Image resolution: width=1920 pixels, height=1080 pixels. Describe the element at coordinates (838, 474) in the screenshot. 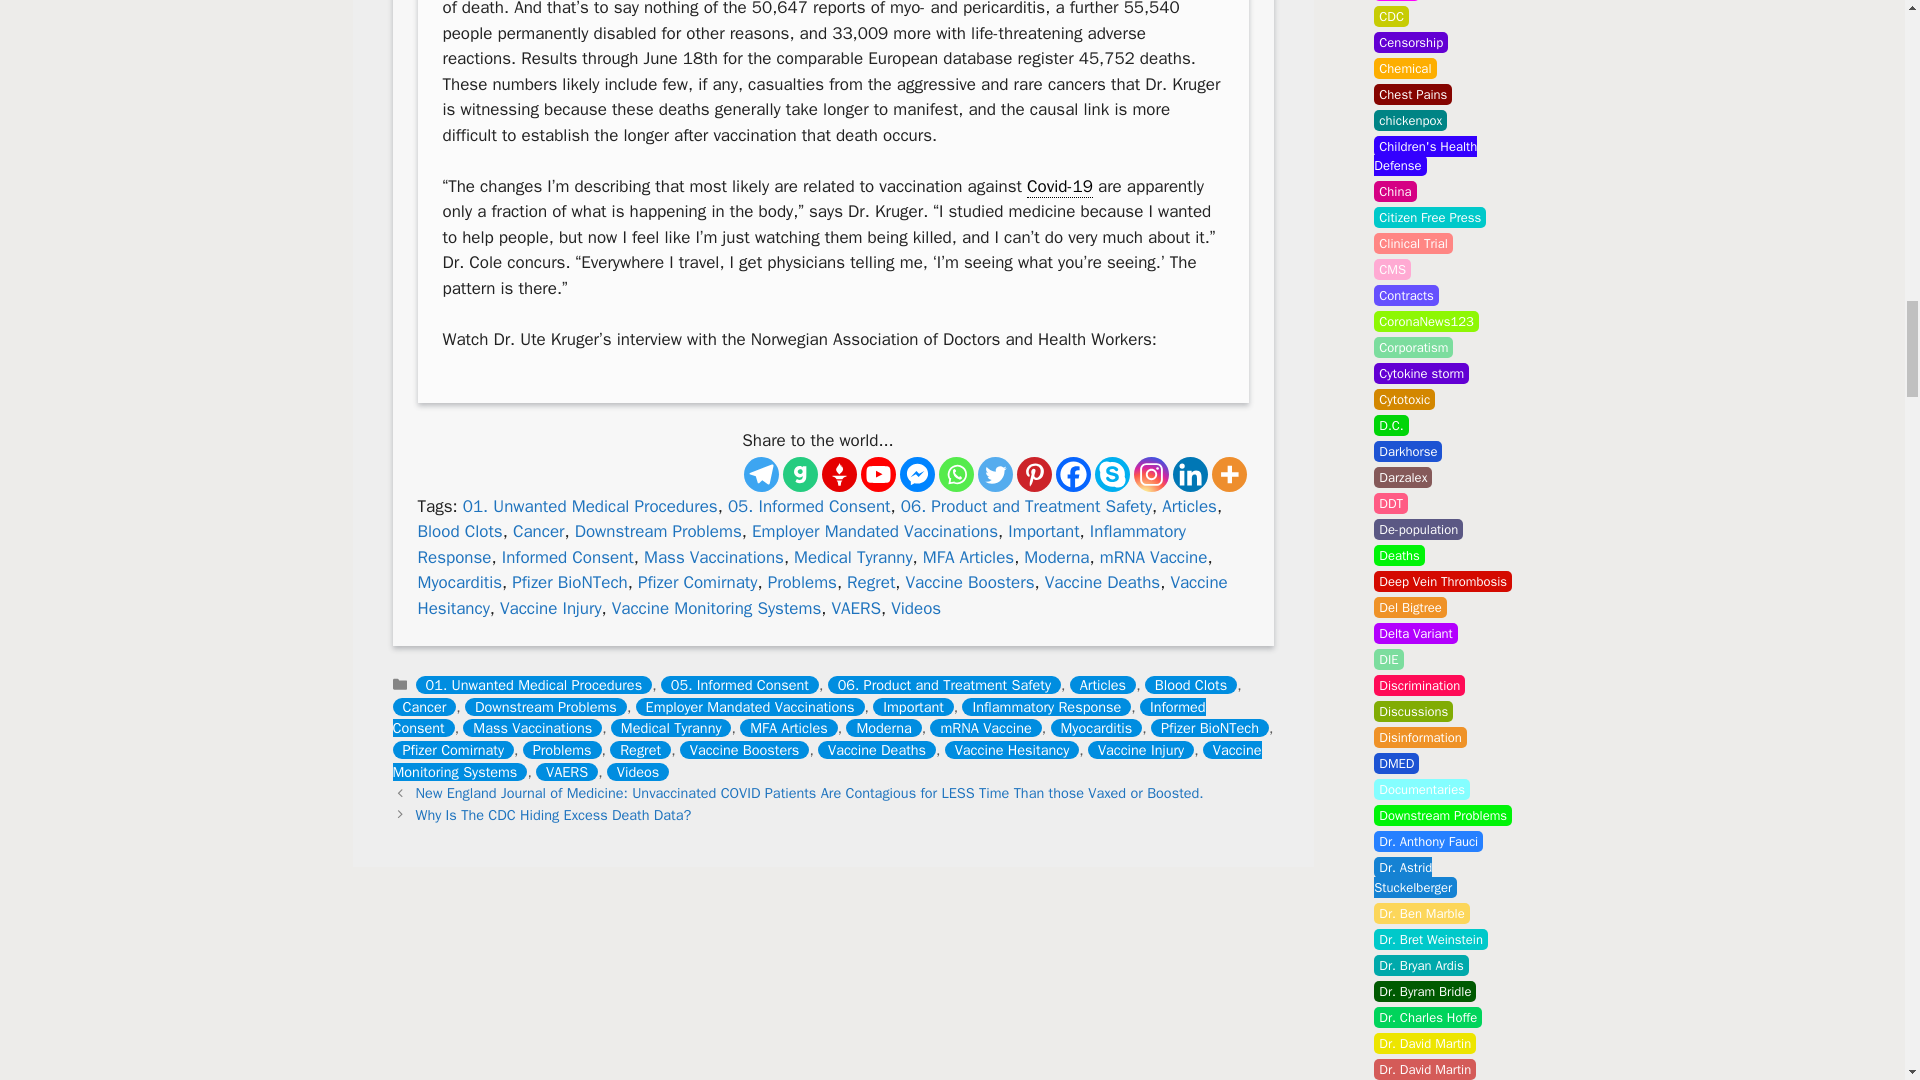

I see `Gettr` at that location.